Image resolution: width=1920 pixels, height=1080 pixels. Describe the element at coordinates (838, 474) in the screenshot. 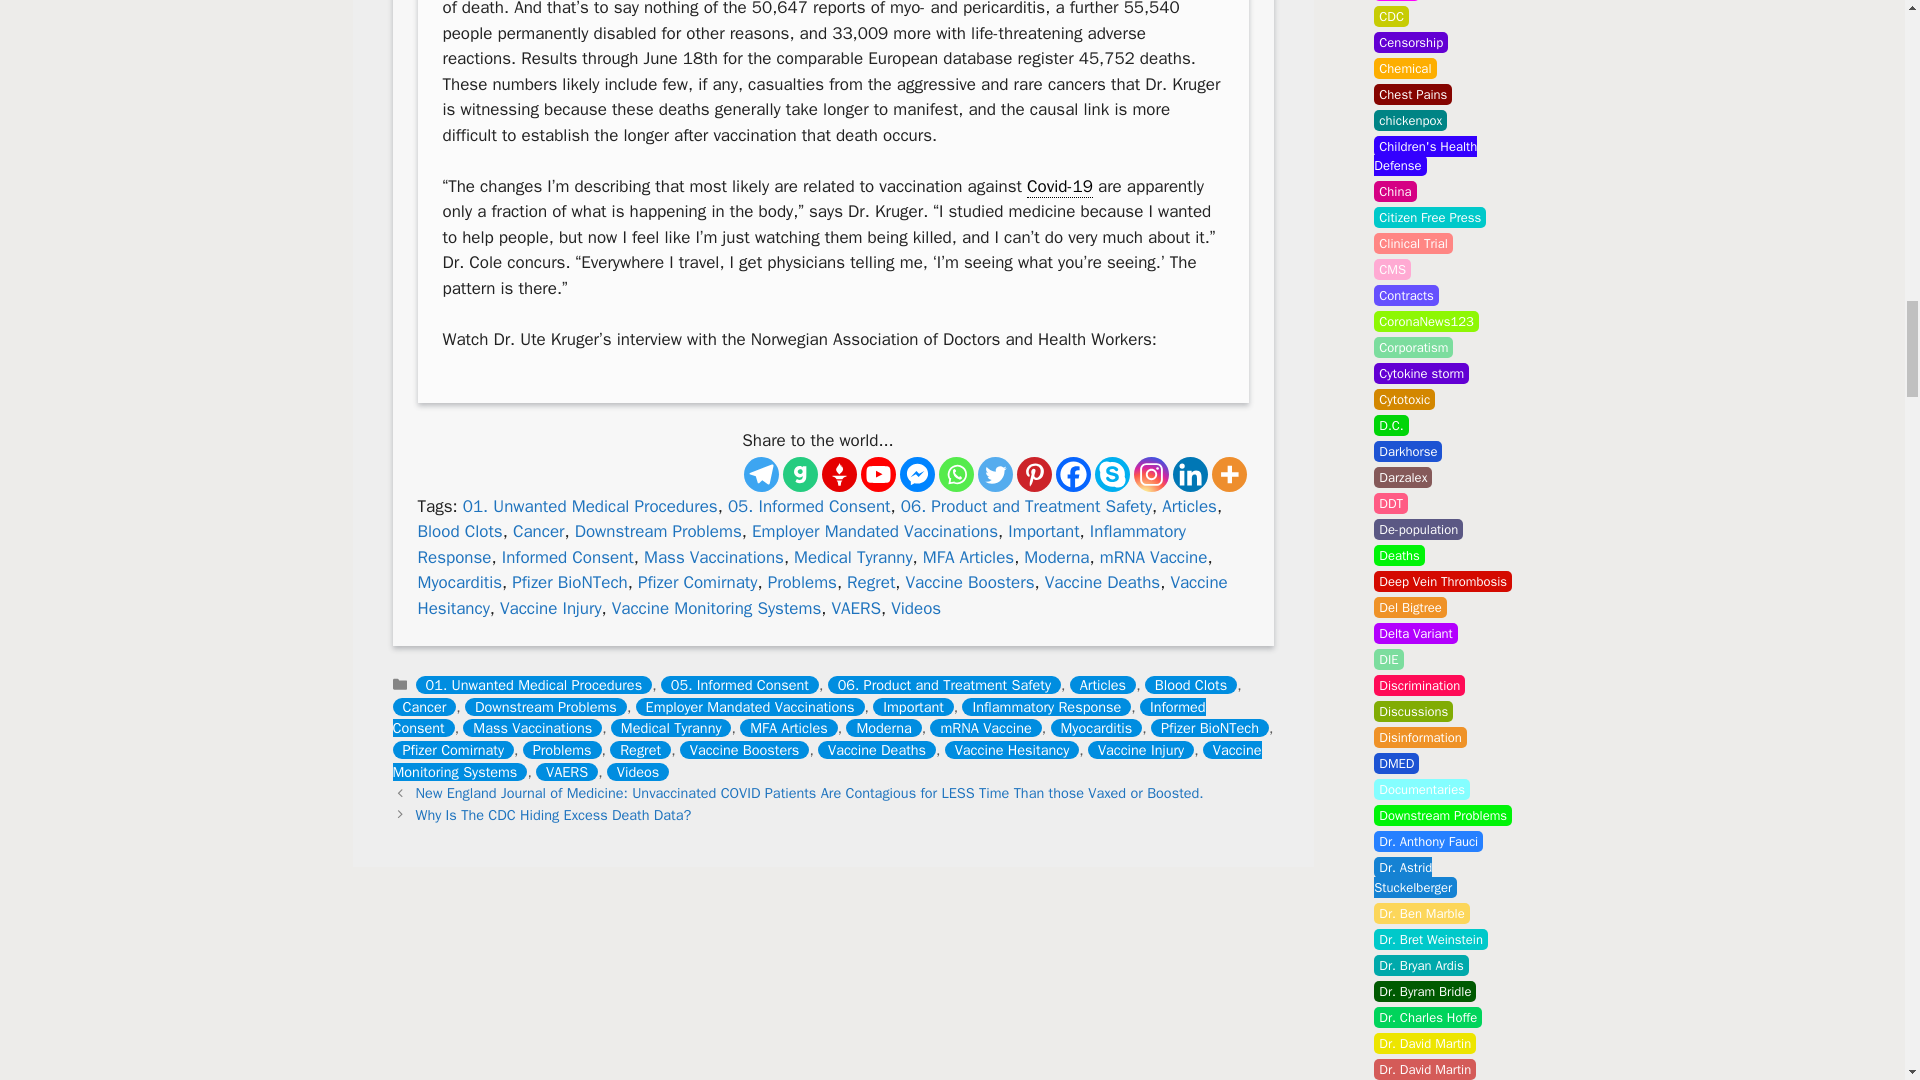

I see `Gettr` at that location.